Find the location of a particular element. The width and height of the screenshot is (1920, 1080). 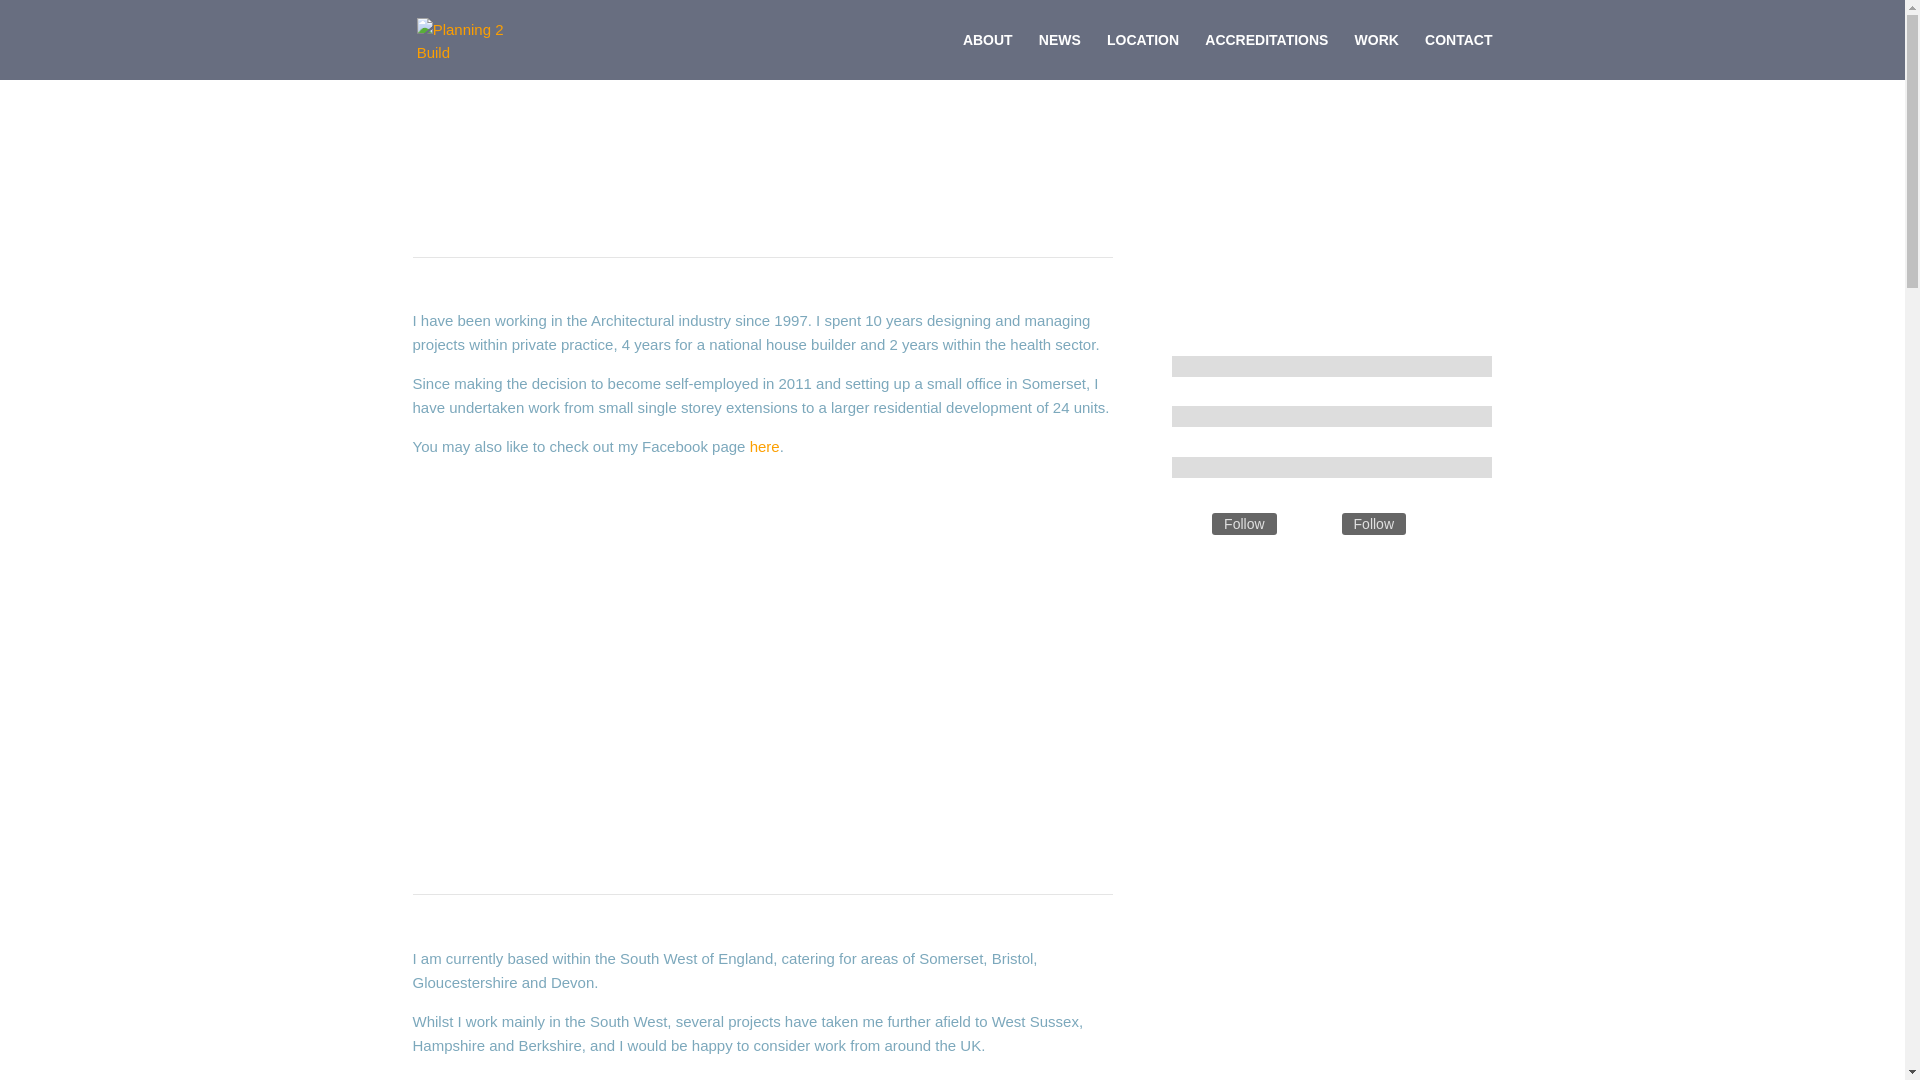

CONTACT is located at coordinates (1458, 56).